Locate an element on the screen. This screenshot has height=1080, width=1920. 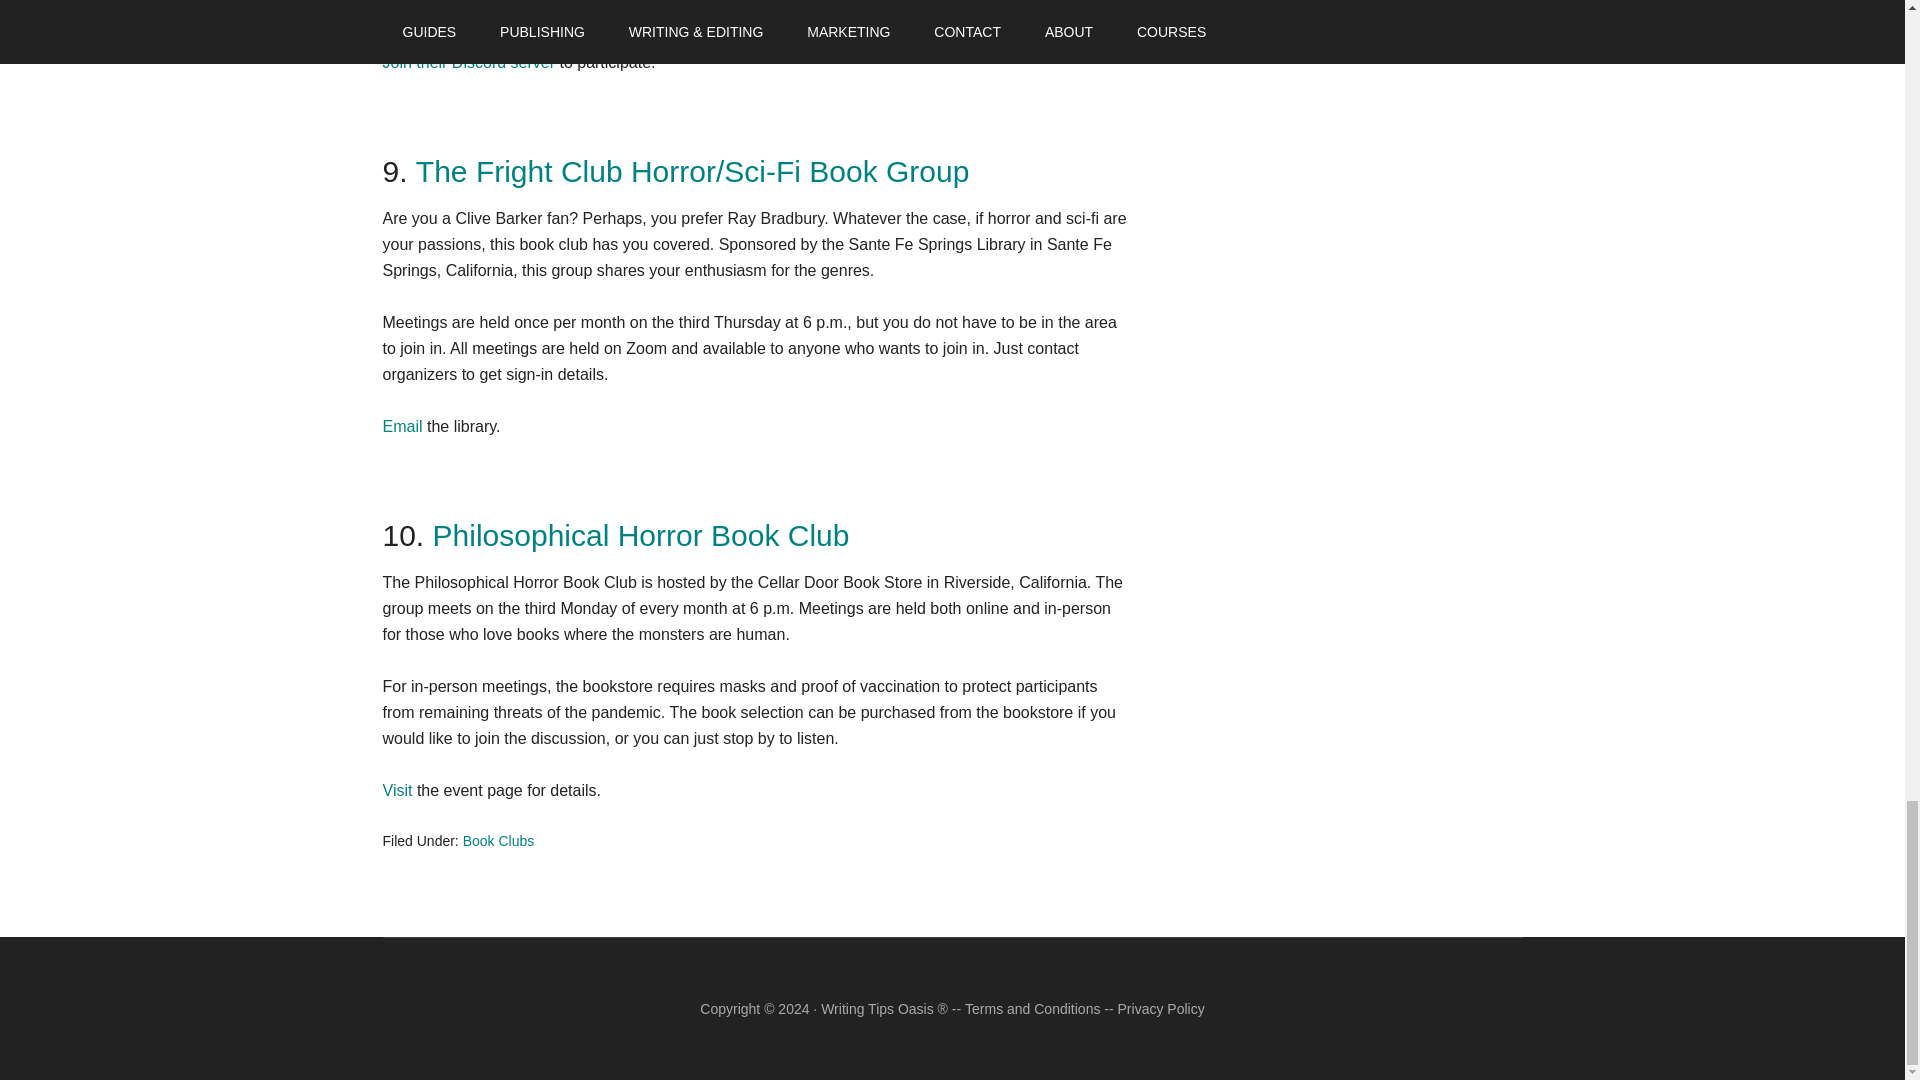
Terms and Conditions is located at coordinates (1032, 1009).